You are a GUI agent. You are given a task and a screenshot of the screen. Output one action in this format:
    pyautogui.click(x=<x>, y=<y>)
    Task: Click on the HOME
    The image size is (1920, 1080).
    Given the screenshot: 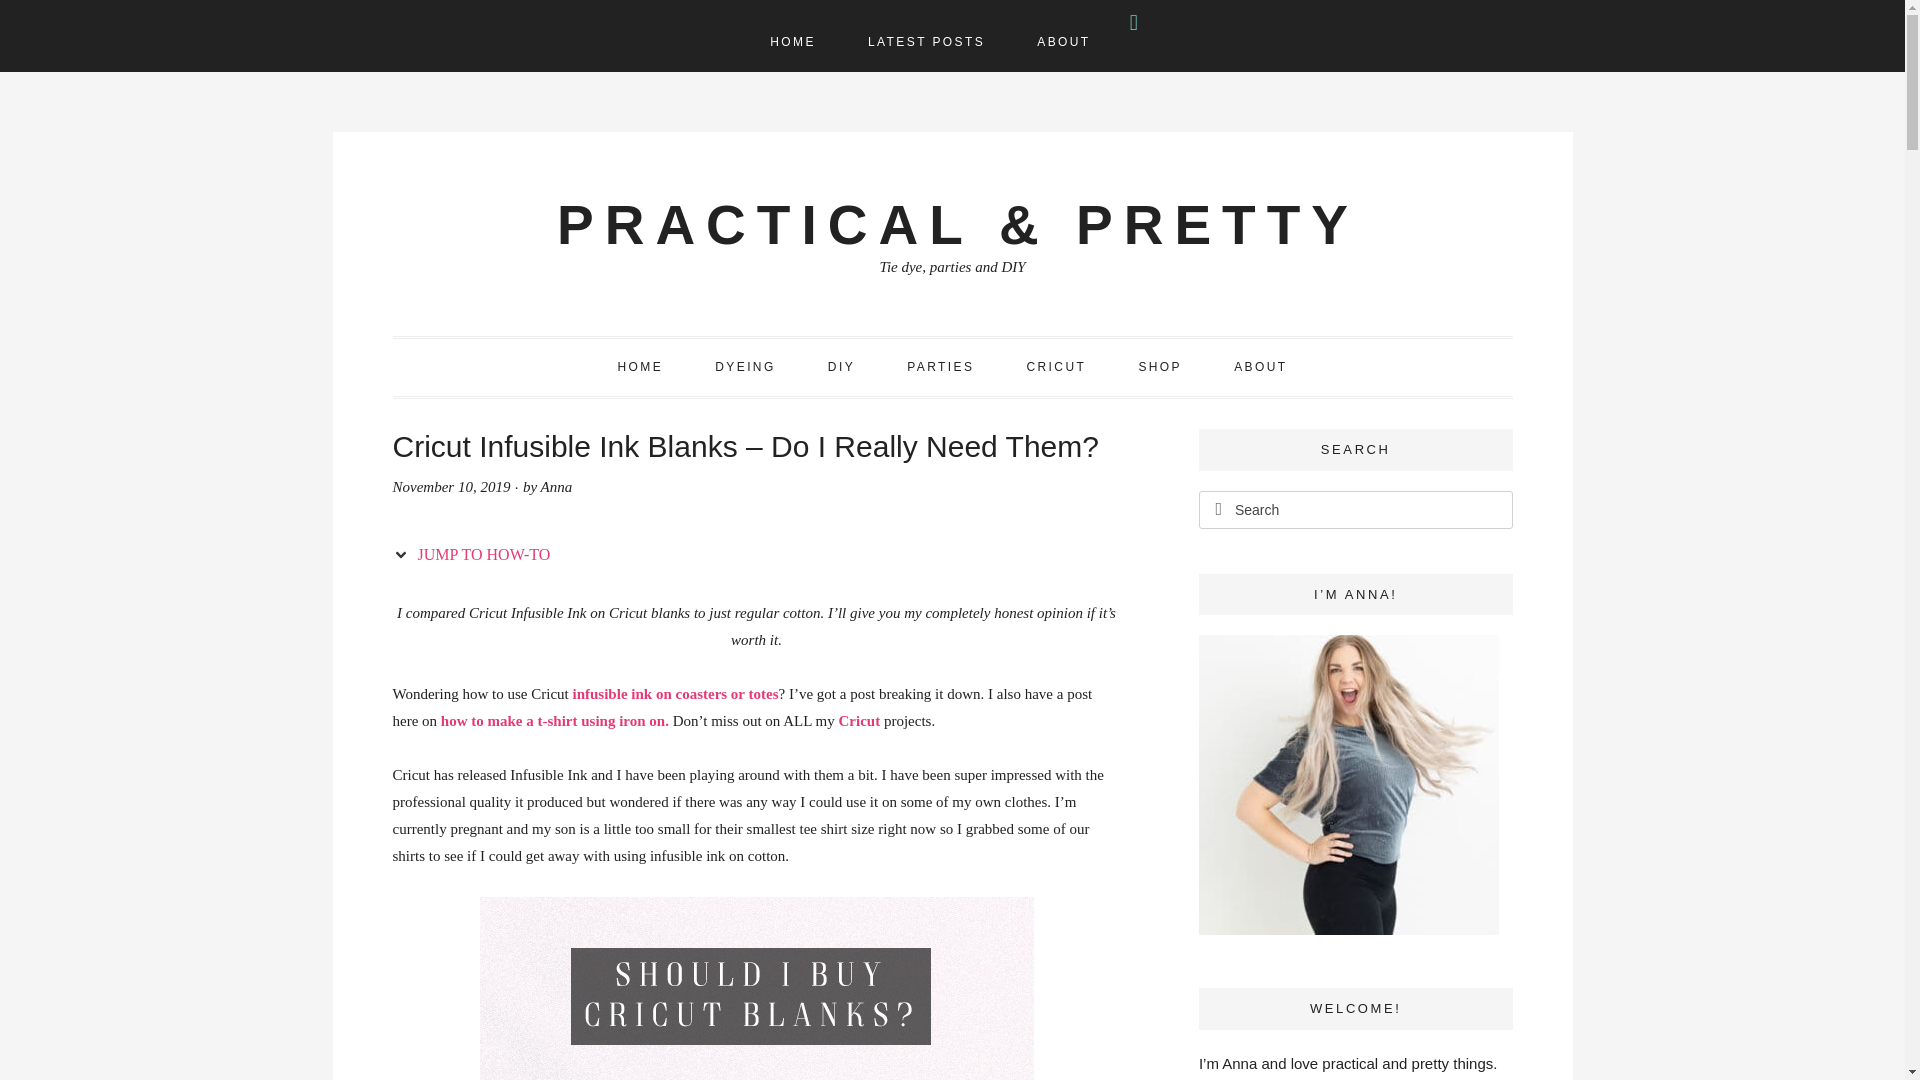 What is the action you would take?
    pyautogui.click(x=793, y=43)
    